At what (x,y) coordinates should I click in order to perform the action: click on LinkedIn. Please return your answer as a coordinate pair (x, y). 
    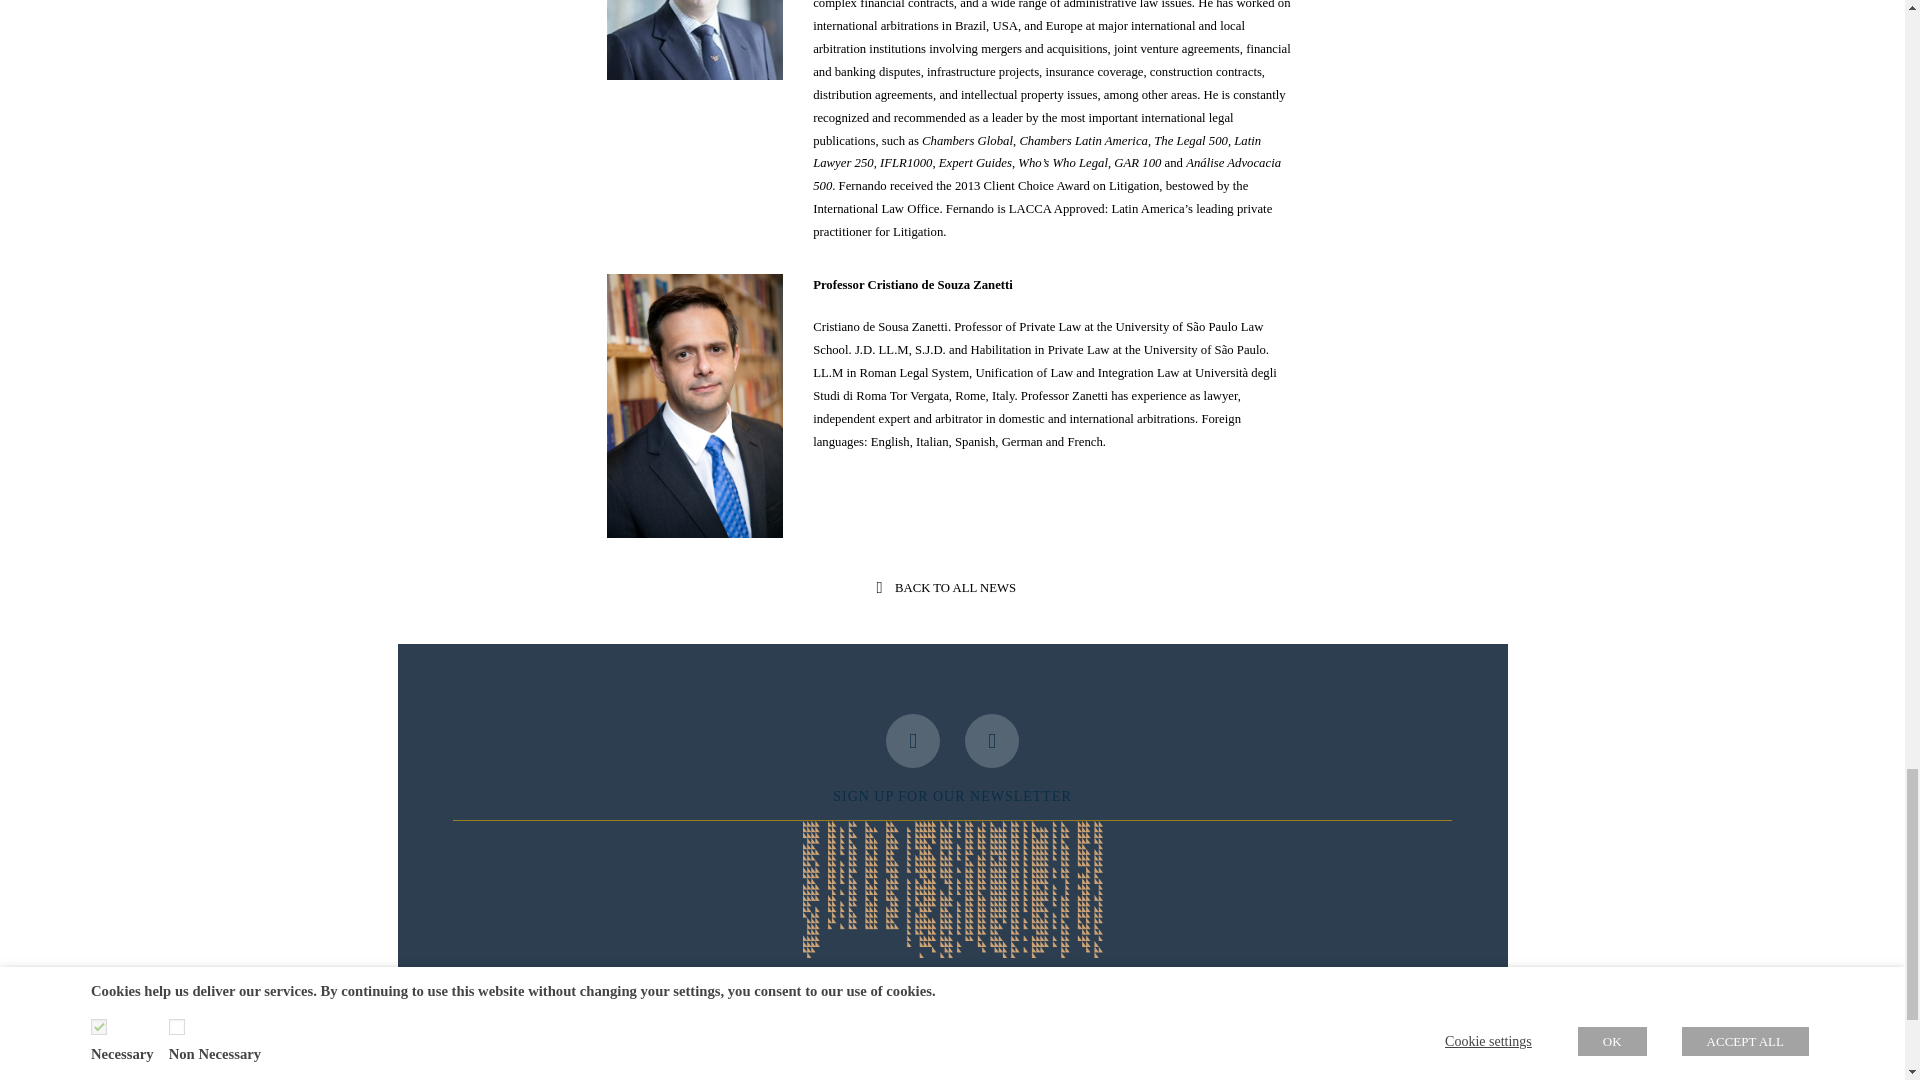
    Looking at the image, I should click on (992, 740).